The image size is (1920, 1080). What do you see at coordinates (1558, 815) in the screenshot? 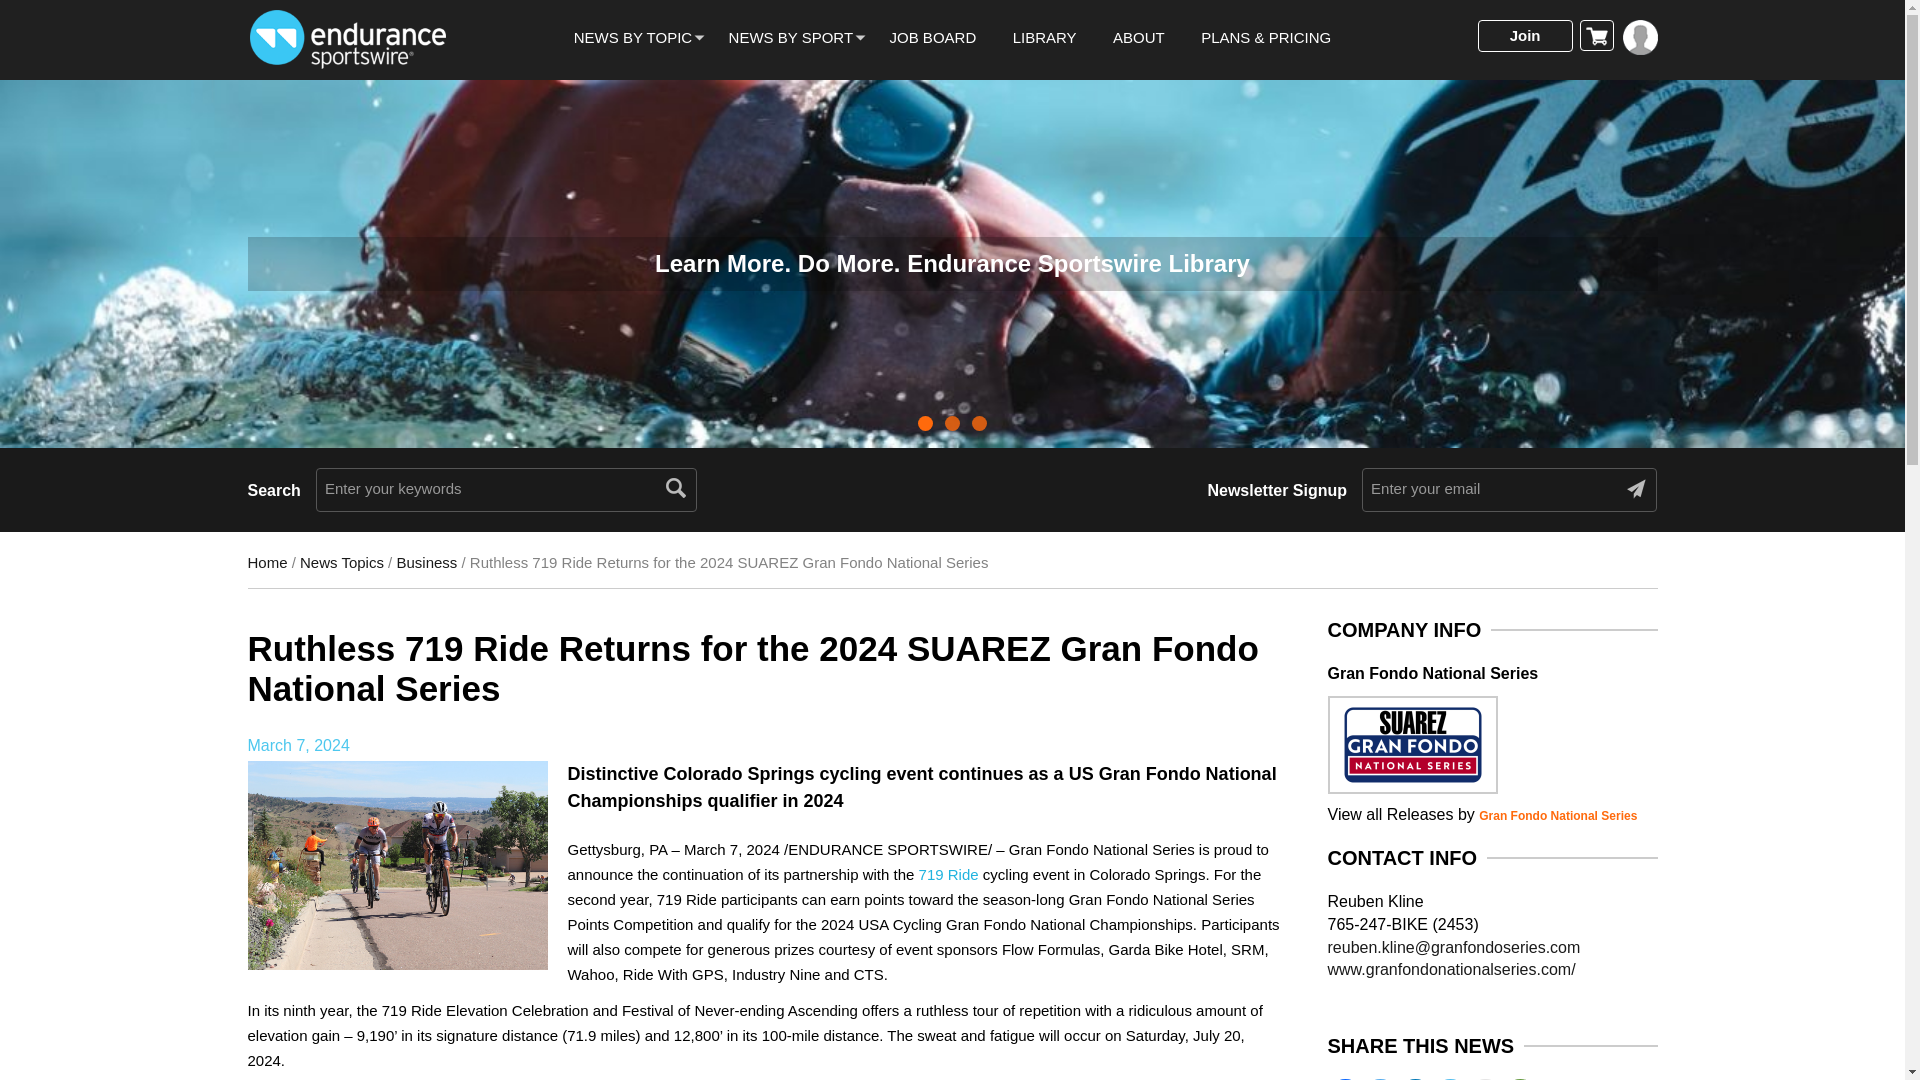
I see `Posts by Gran Fondo National Series` at bounding box center [1558, 815].